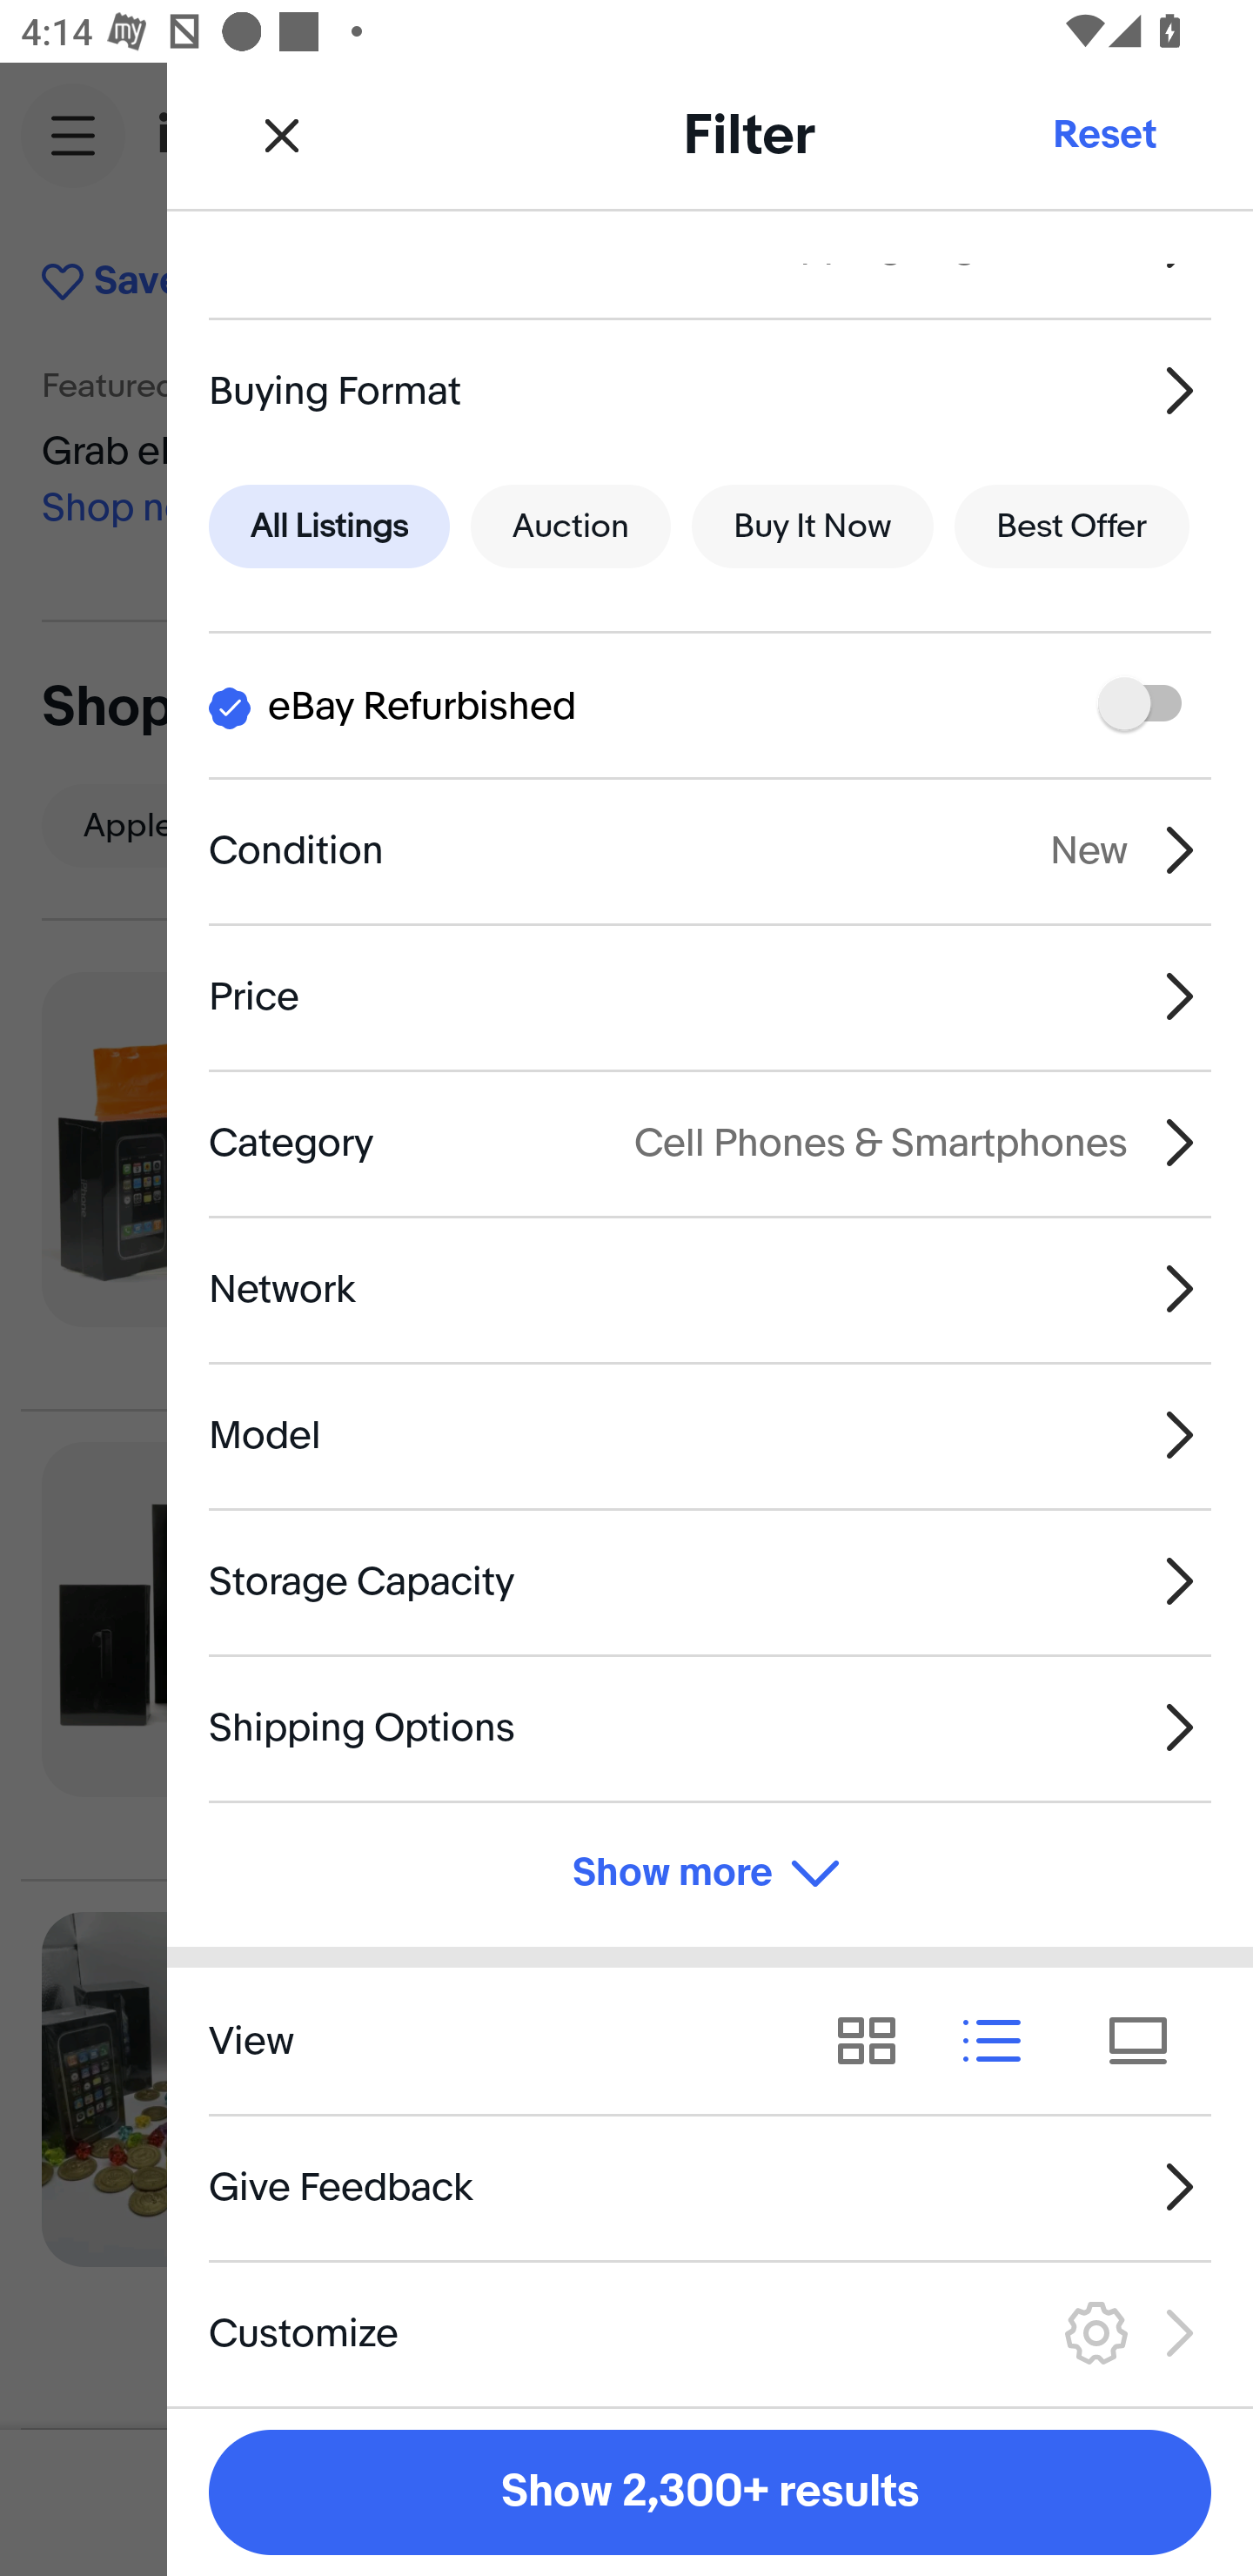 The image size is (1253, 2576). I want to click on Shipping Options, so click(710, 1727).